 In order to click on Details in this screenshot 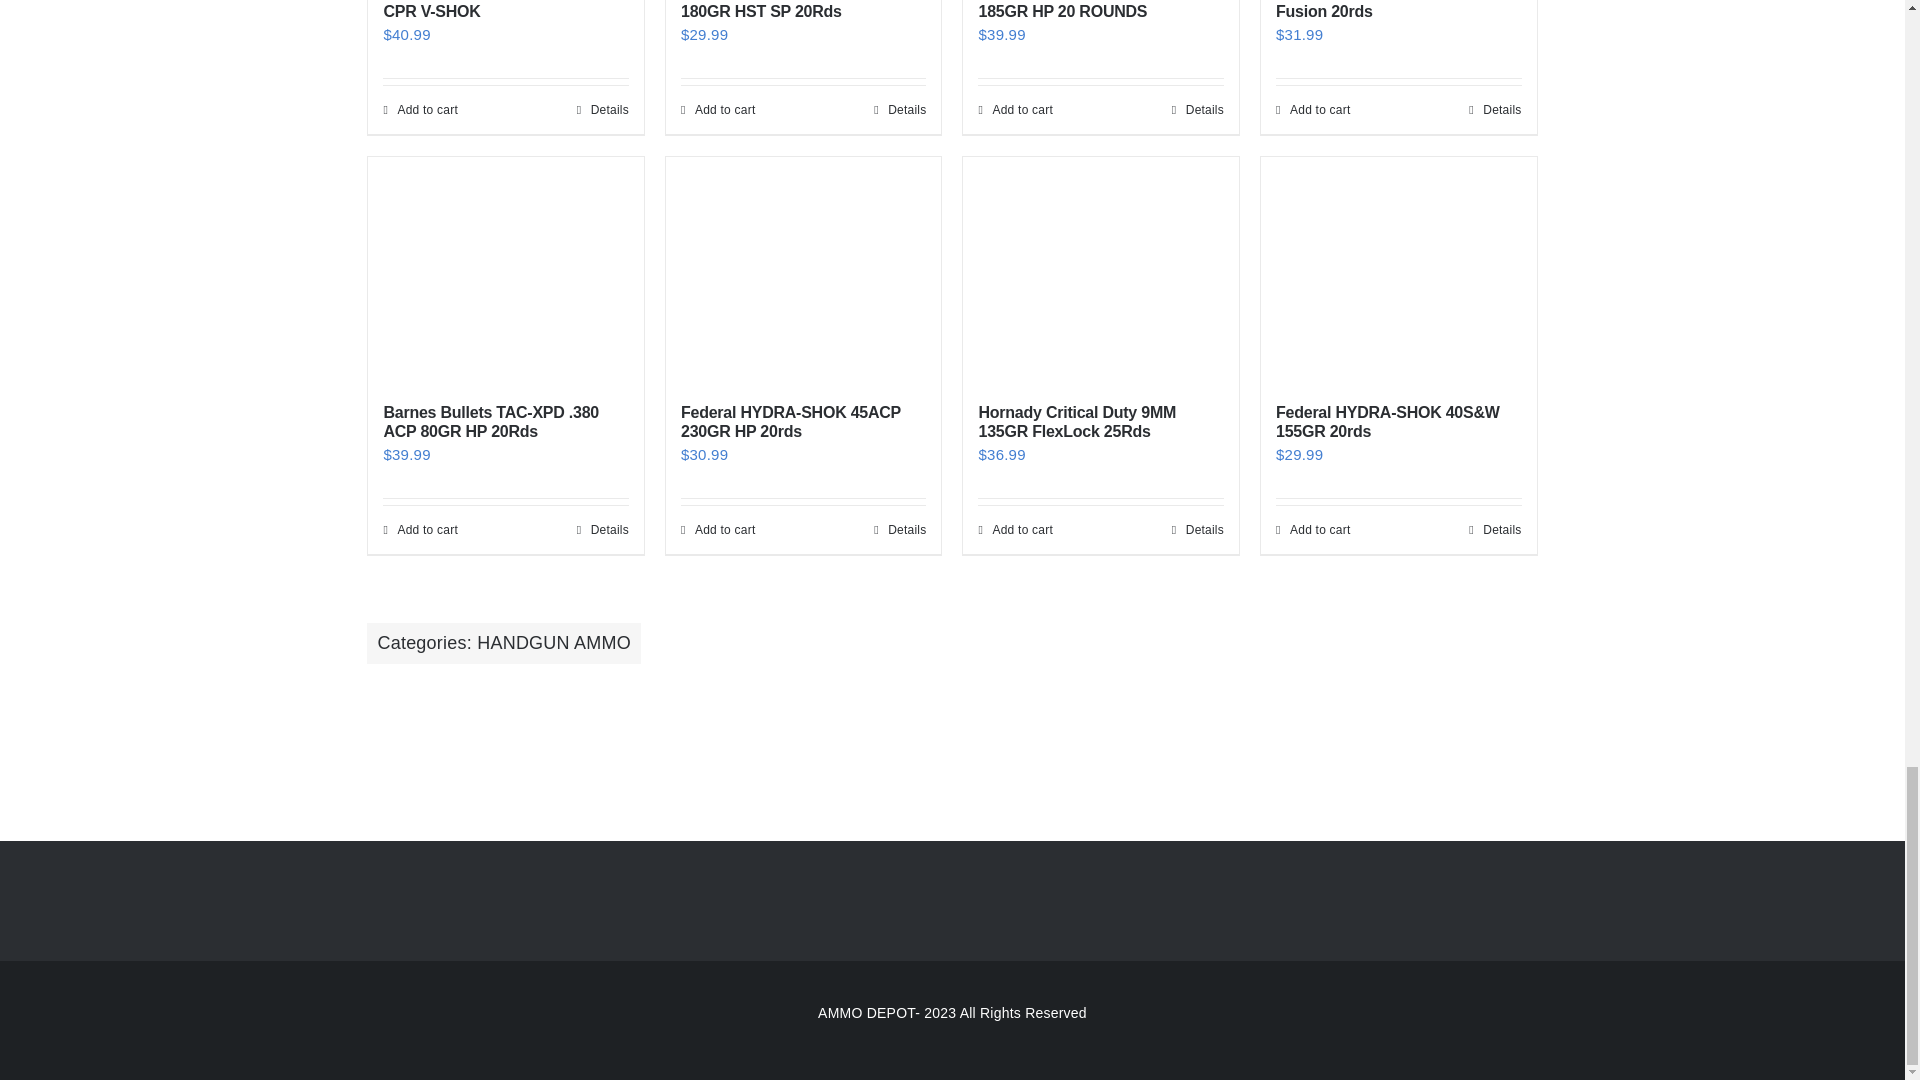, I will do `click(899, 110)`.